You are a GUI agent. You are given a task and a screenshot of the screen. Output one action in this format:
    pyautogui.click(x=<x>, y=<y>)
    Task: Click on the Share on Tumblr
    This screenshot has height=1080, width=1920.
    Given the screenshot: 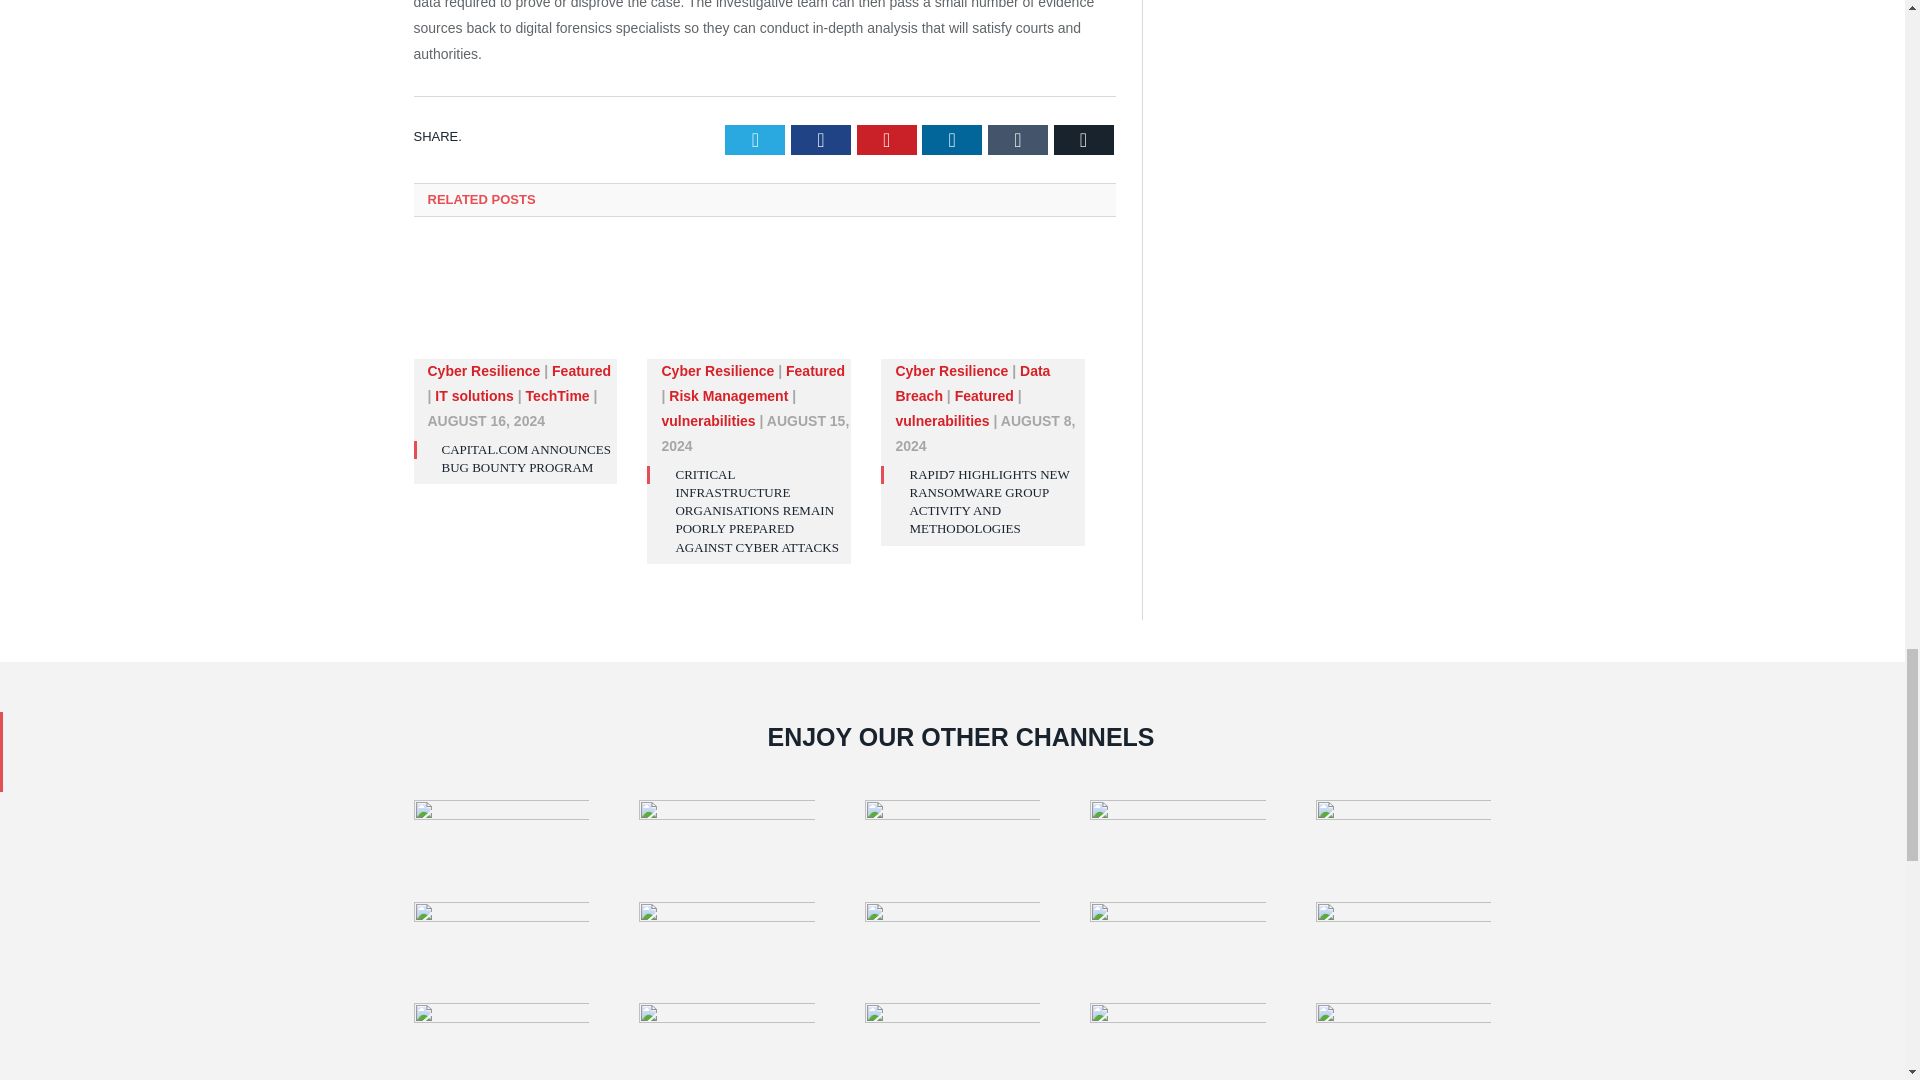 What is the action you would take?
    pyautogui.click(x=1018, y=140)
    